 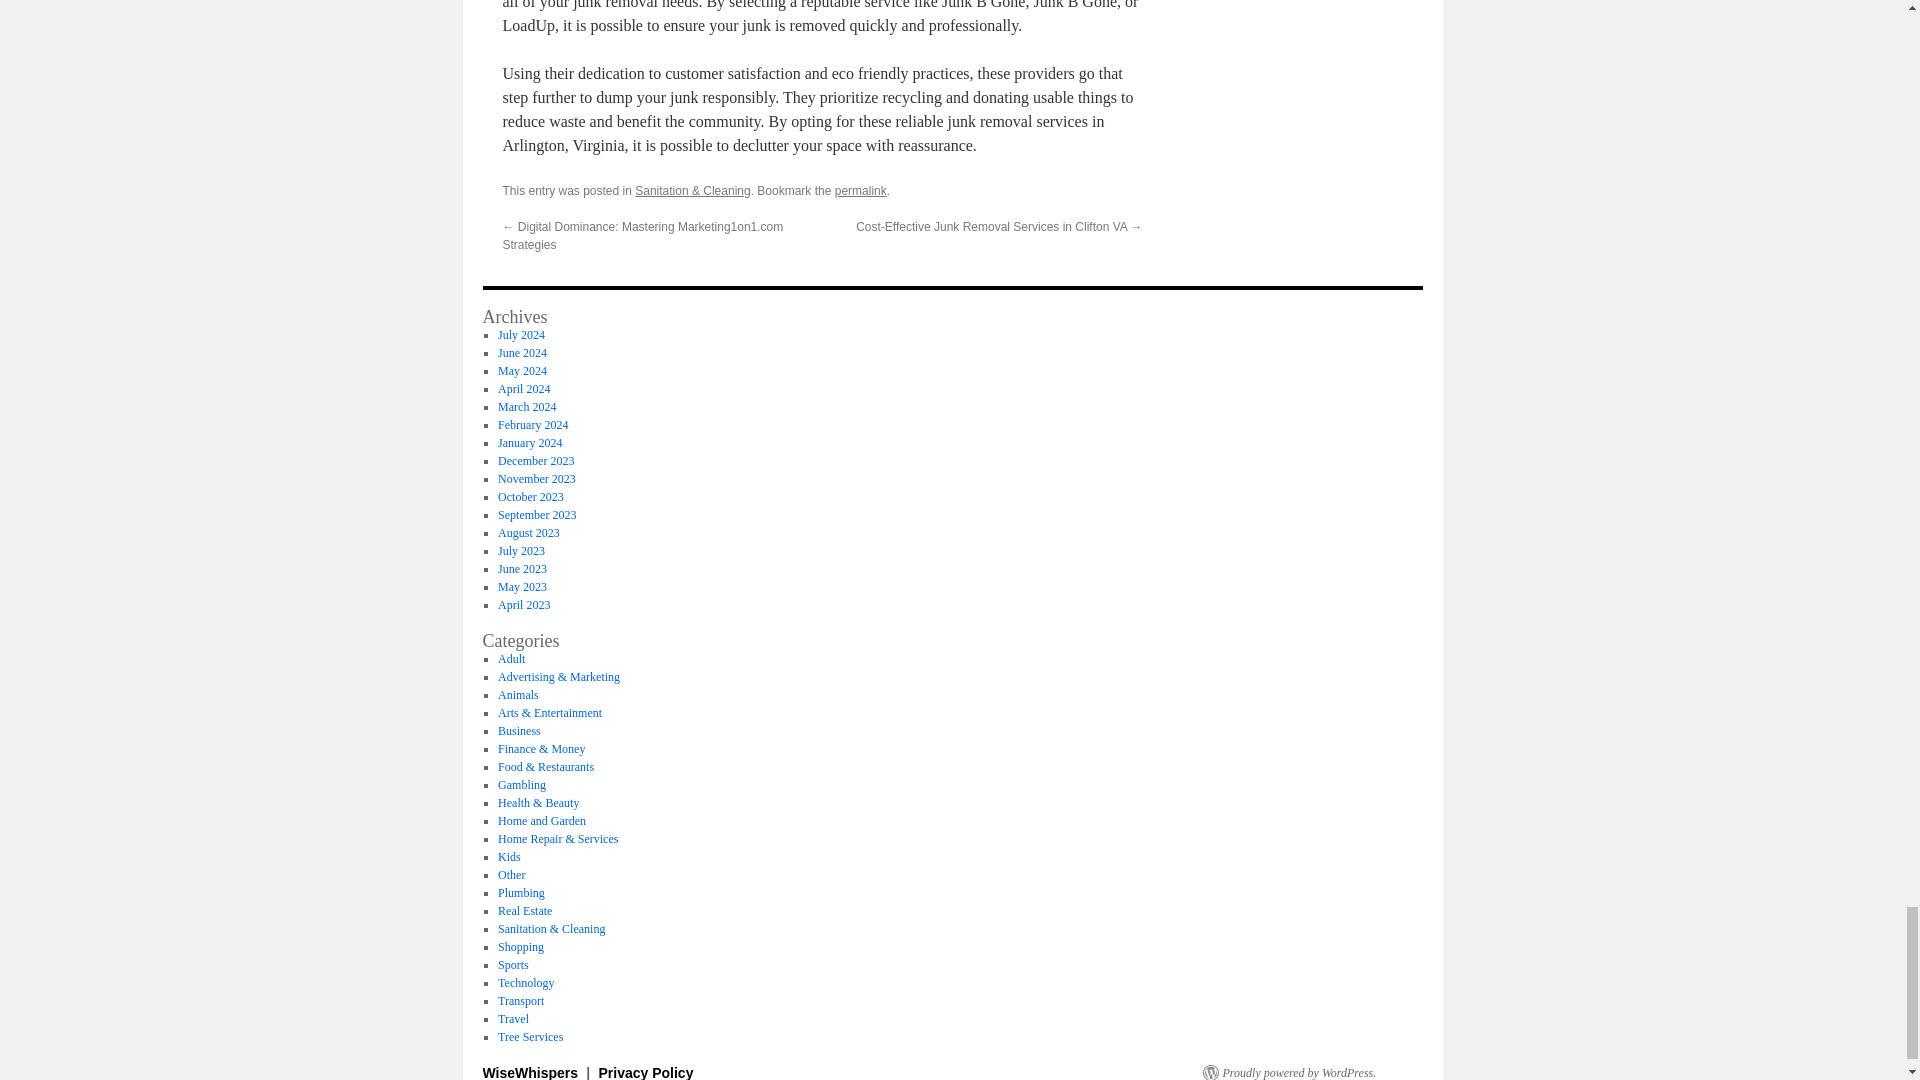 What do you see at coordinates (522, 370) in the screenshot?
I see `May 2024` at bounding box center [522, 370].